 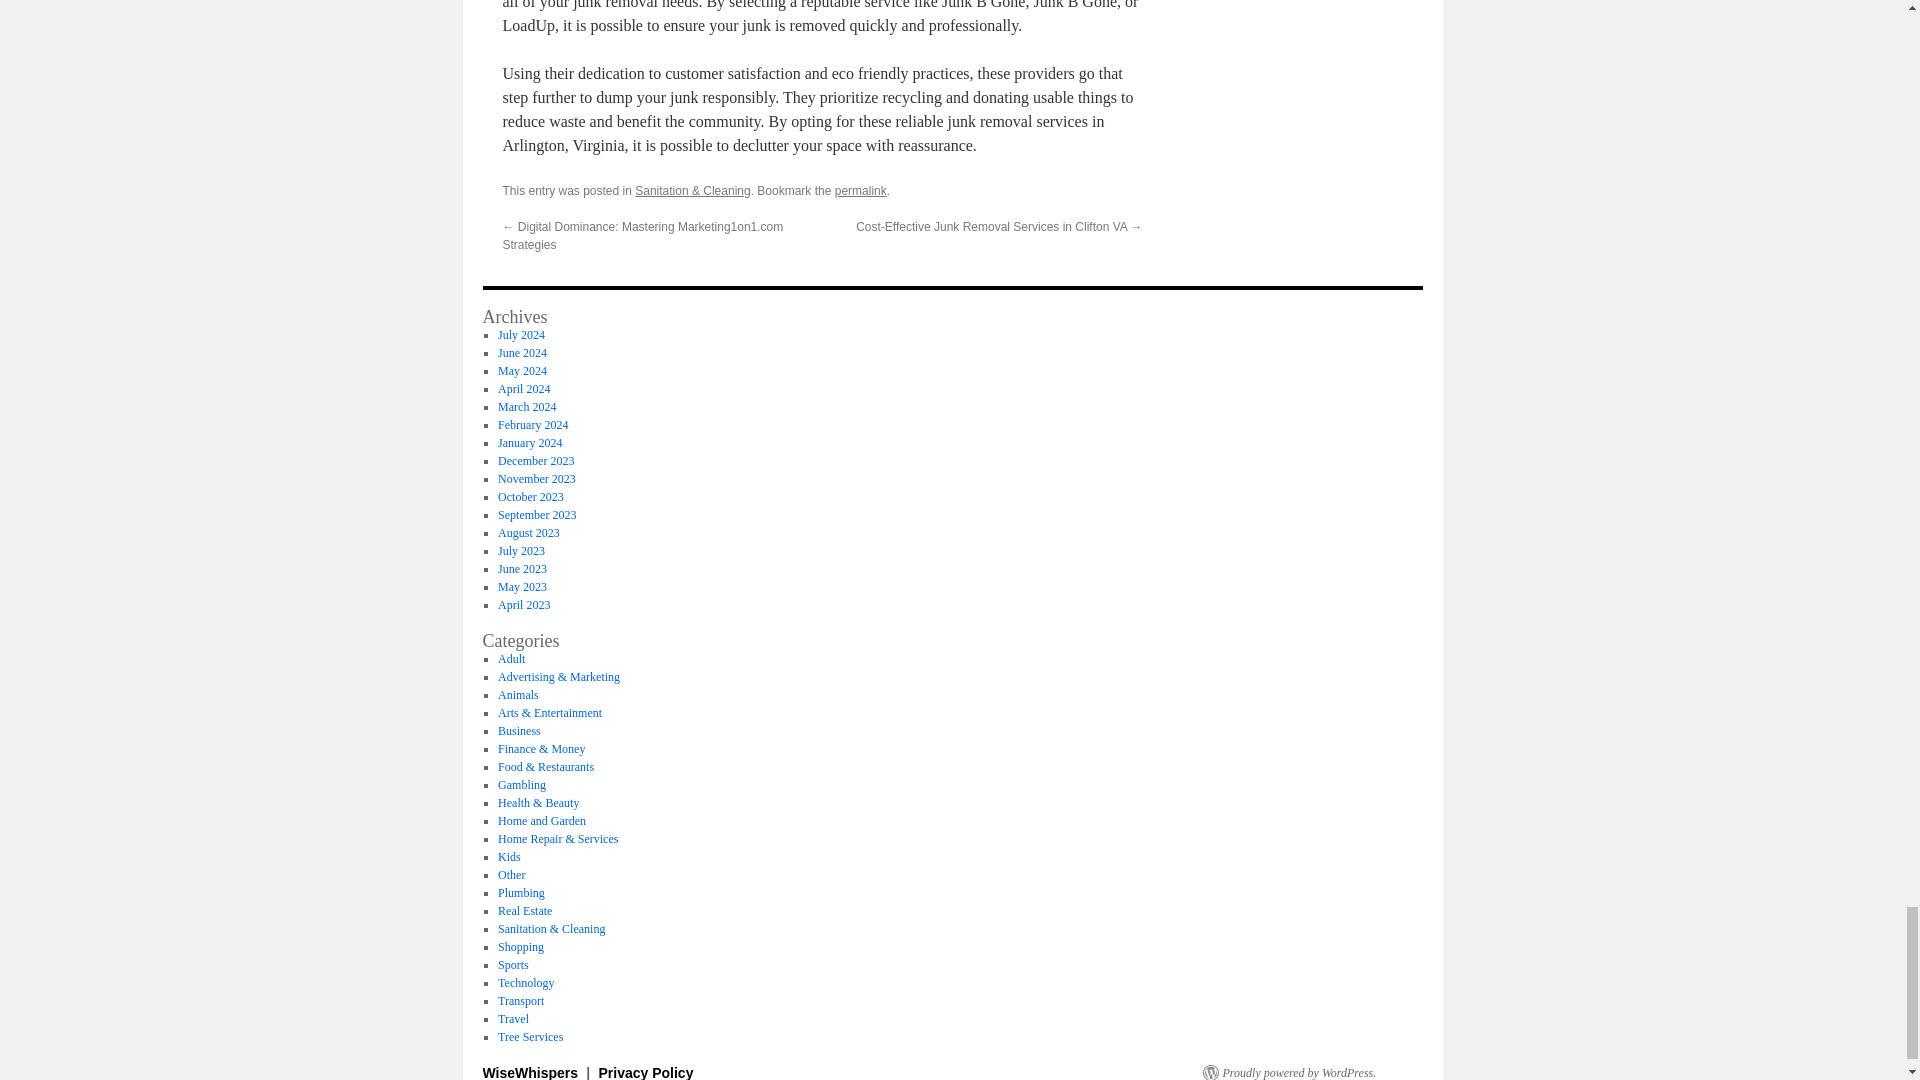 What do you see at coordinates (522, 370) in the screenshot?
I see `May 2024` at bounding box center [522, 370].